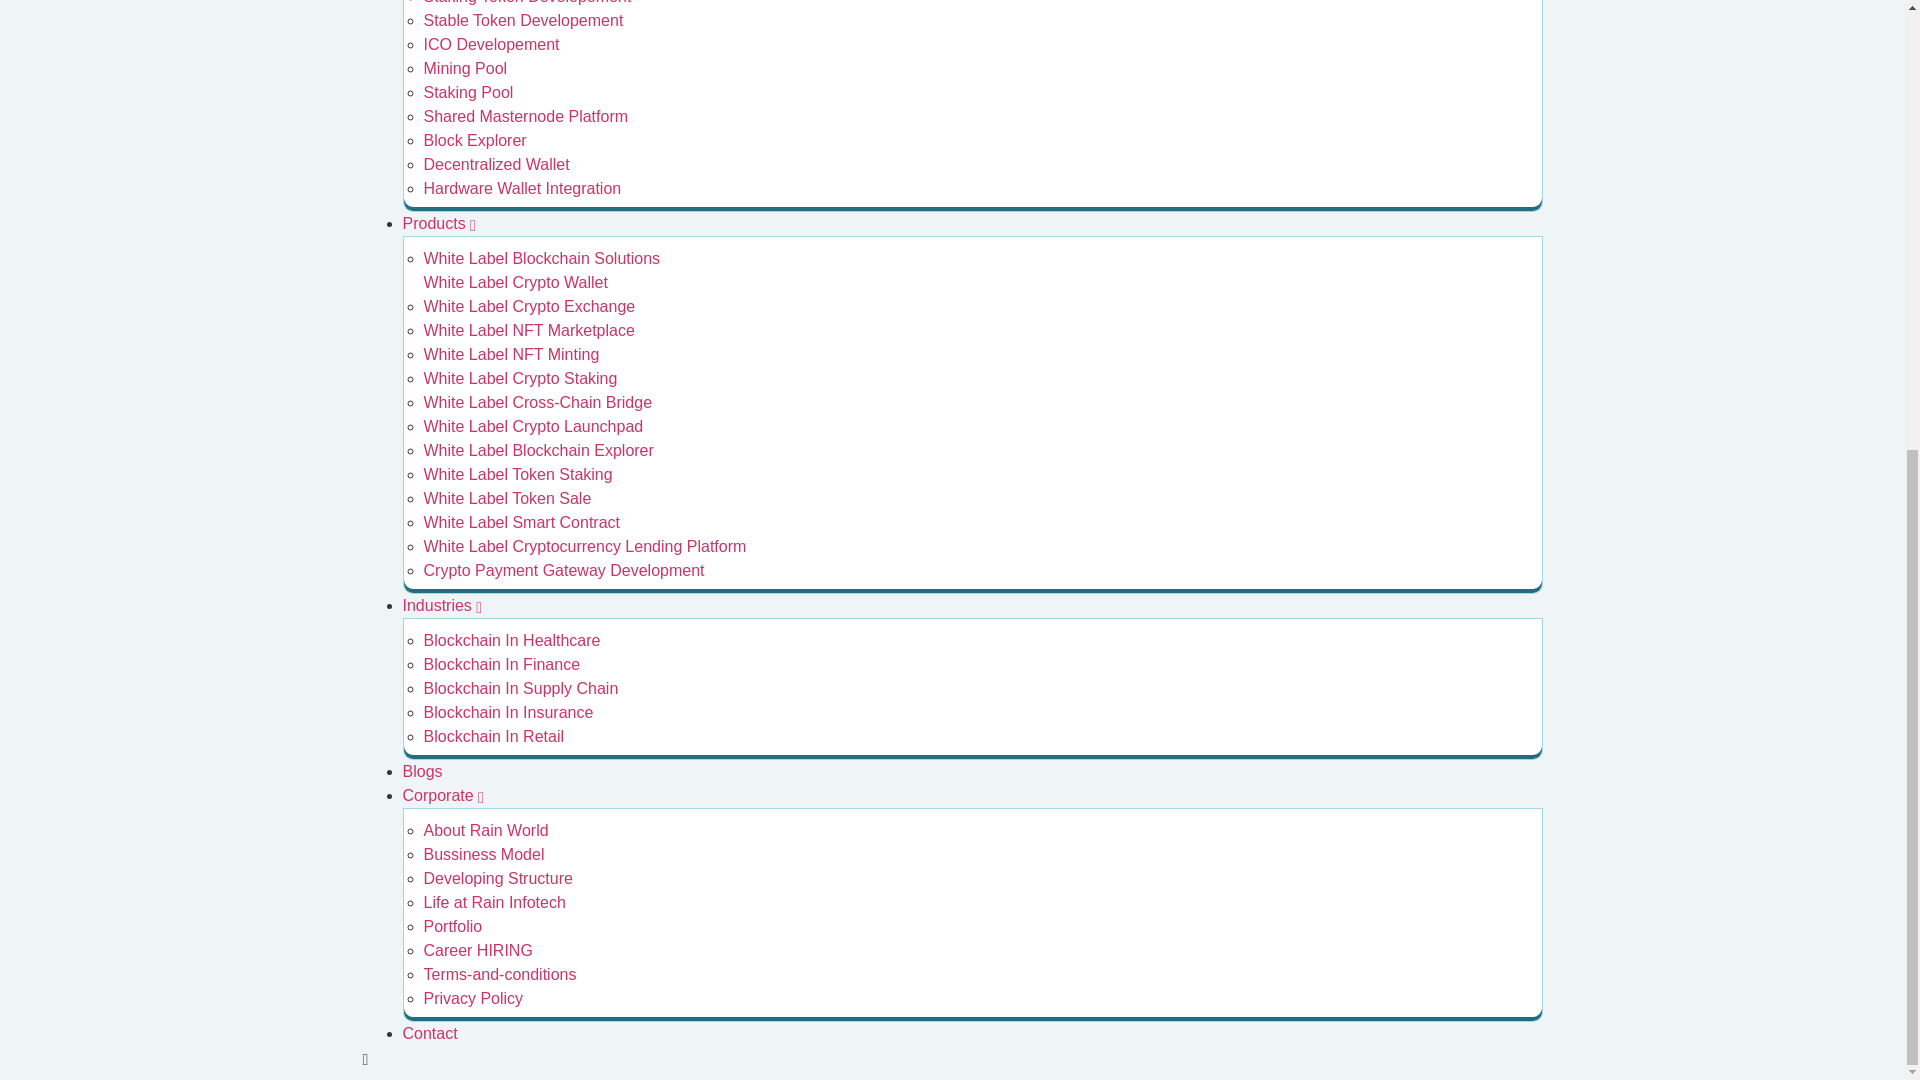 This screenshot has width=1920, height=1080. I want to click on White Label Crypto Exchange, so click(530, 306).